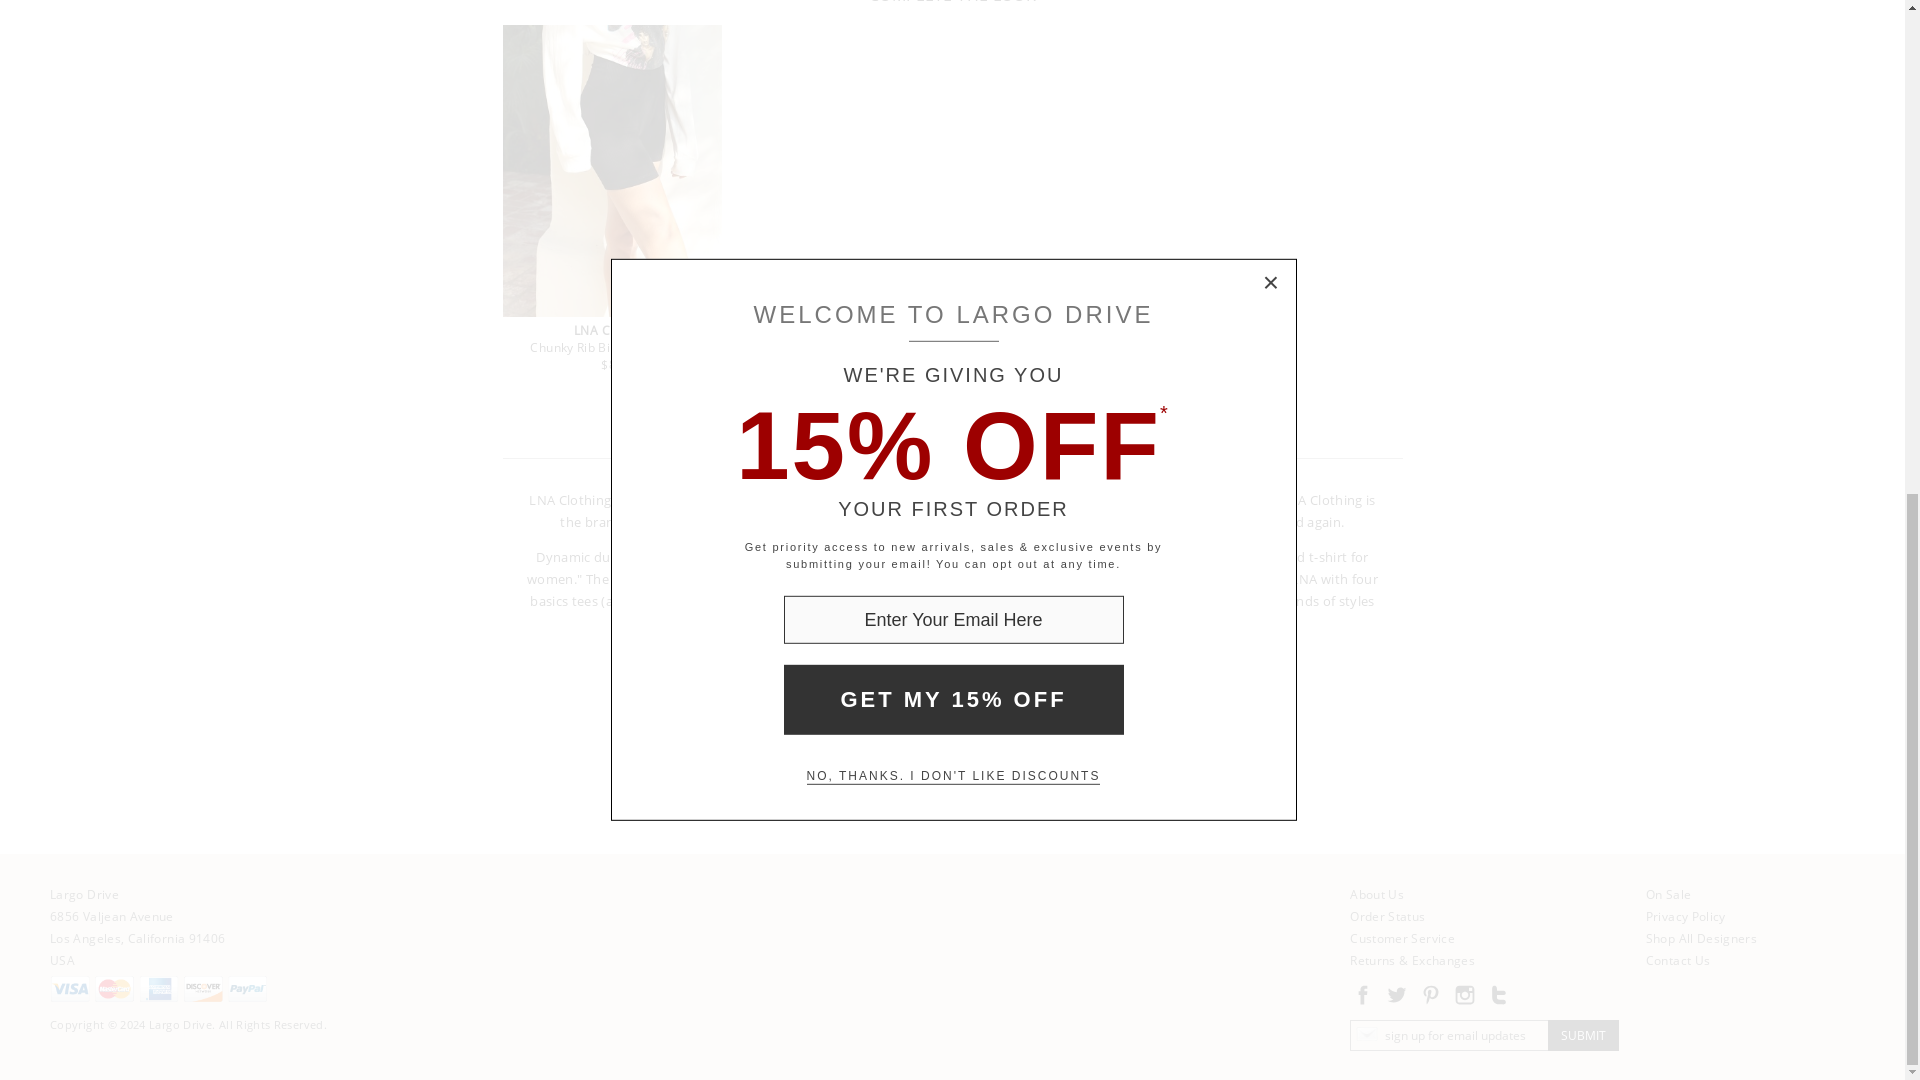  What do you see at coordinates (1582, 1034) in the screenshot?
I see `SUBMIT` at bounding box center [1582, 1034].